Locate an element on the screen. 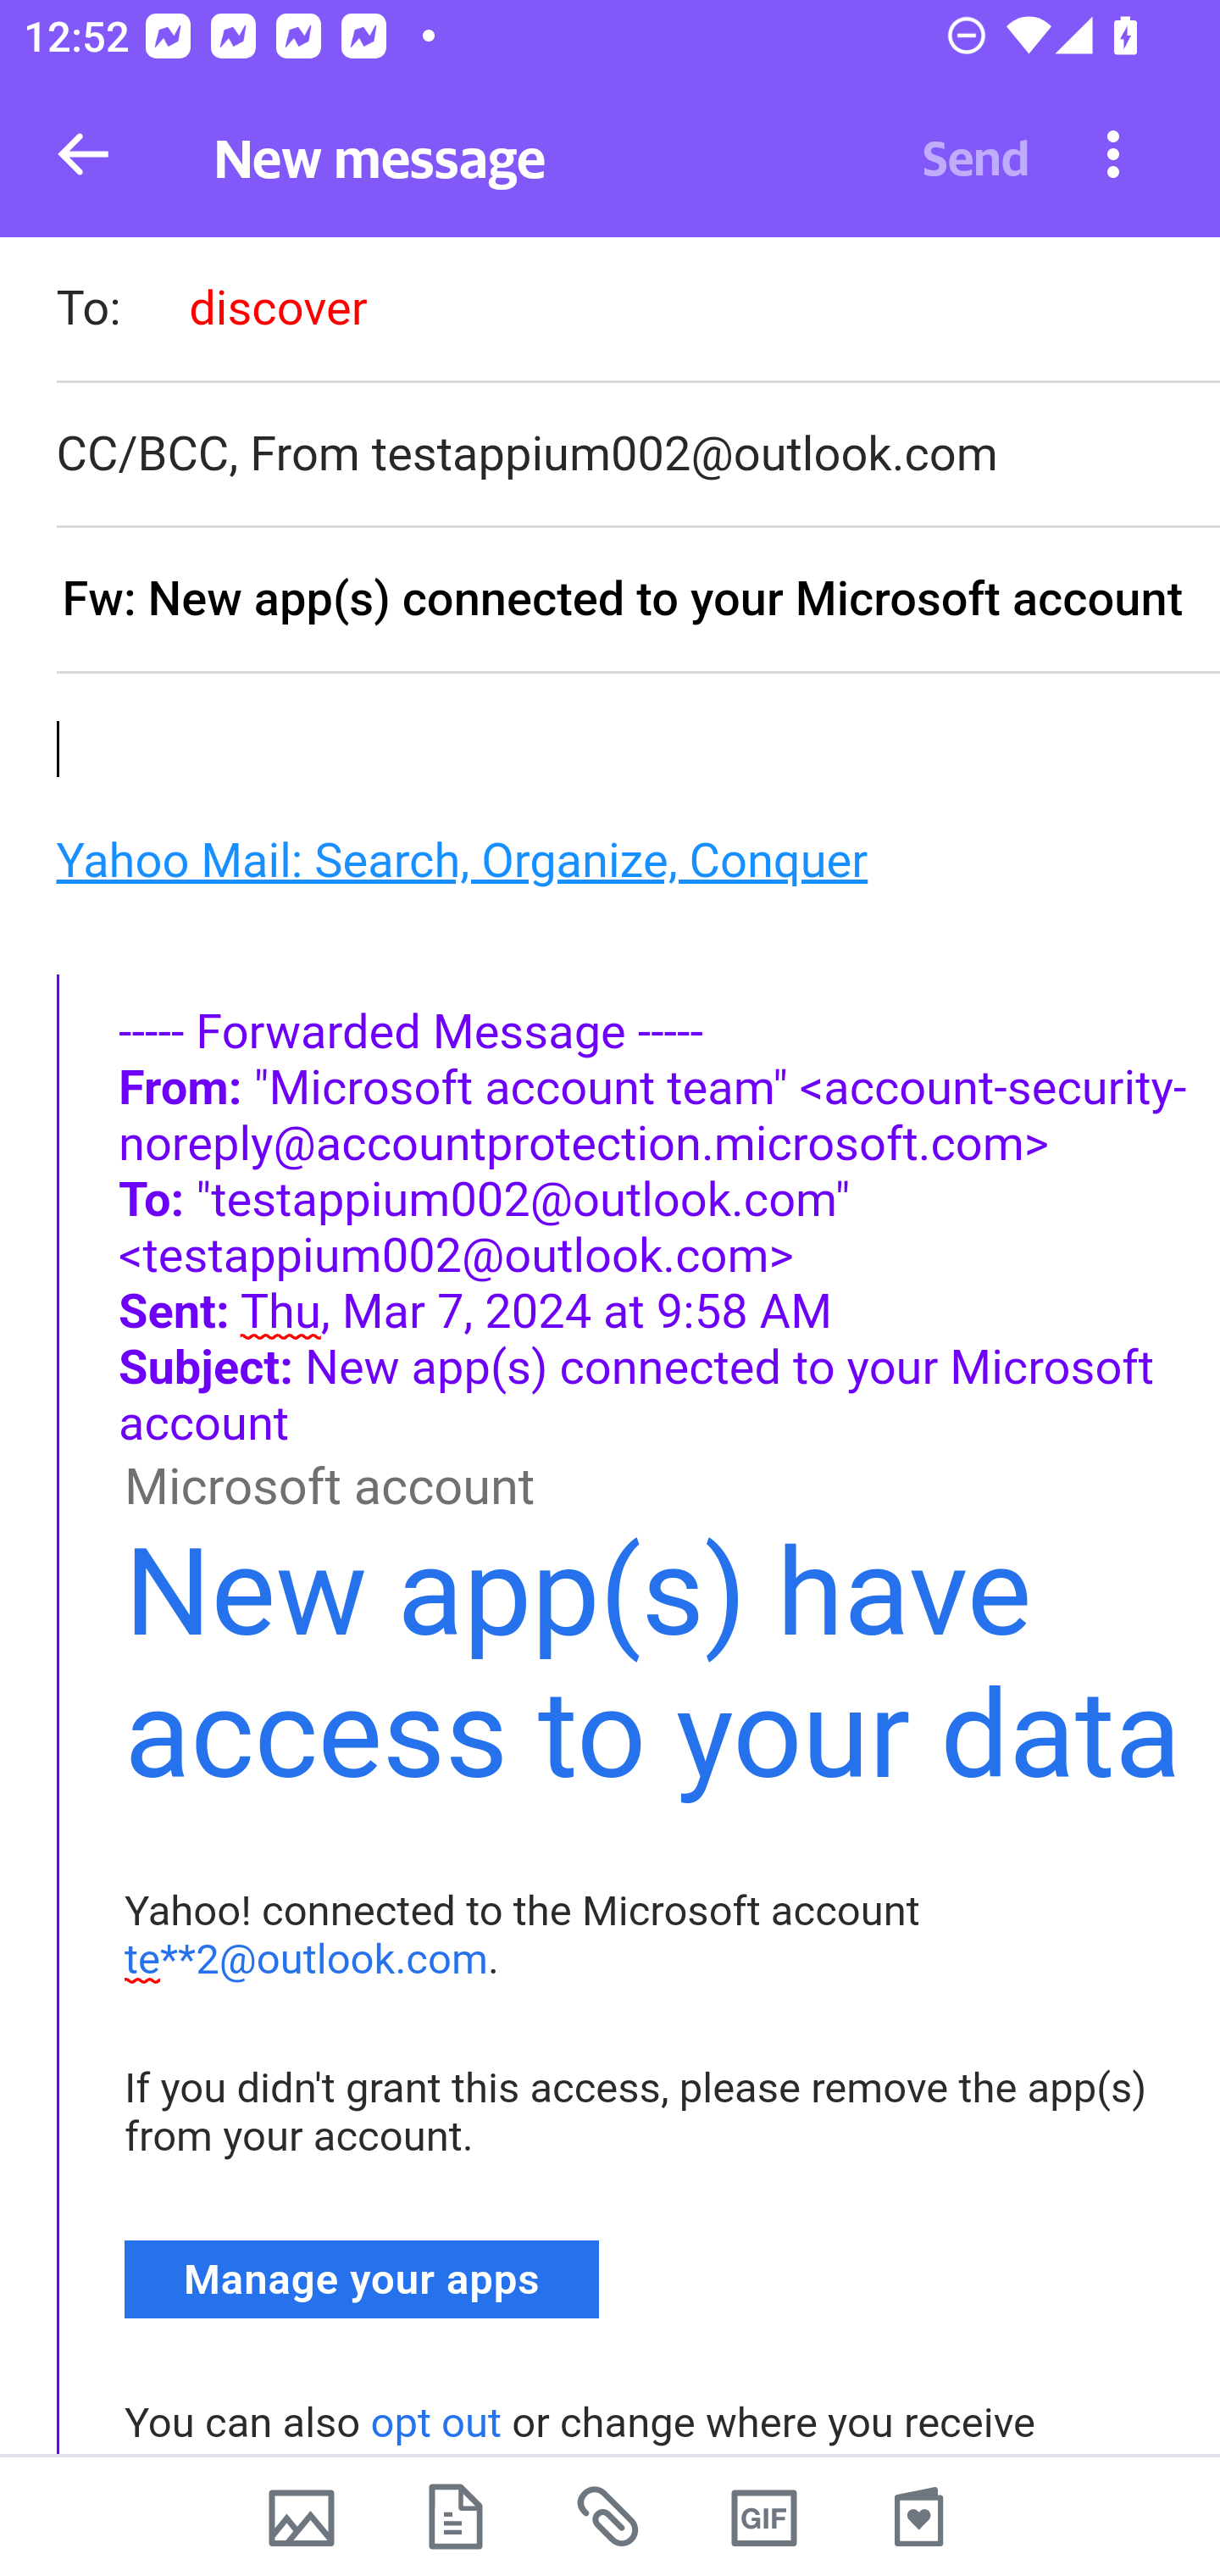 This screenshot has width=1220, height=2576. Back is located at coordinates (83, 154).